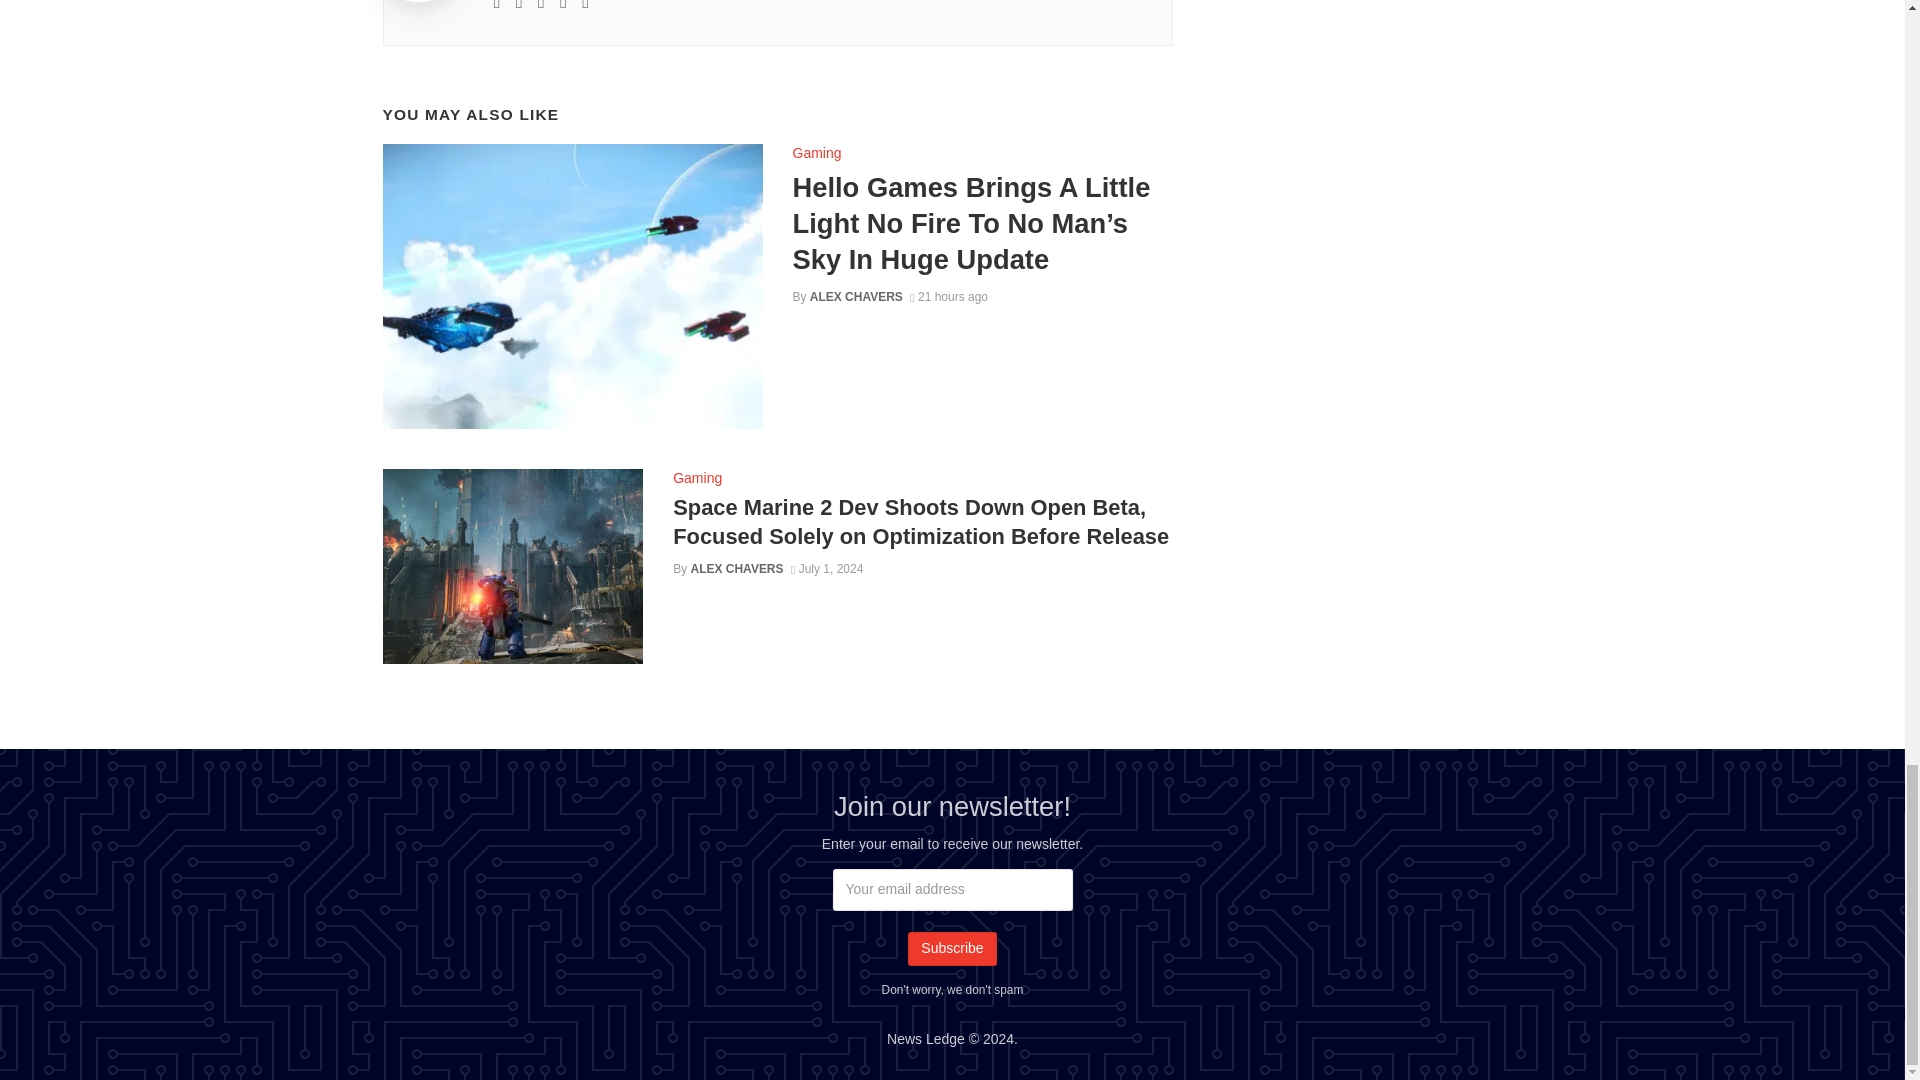 This screenshot has width=1920, height=1080. Describe the element at coordinates (816, 152) in the screenshot. I see `Gaming` at that location.